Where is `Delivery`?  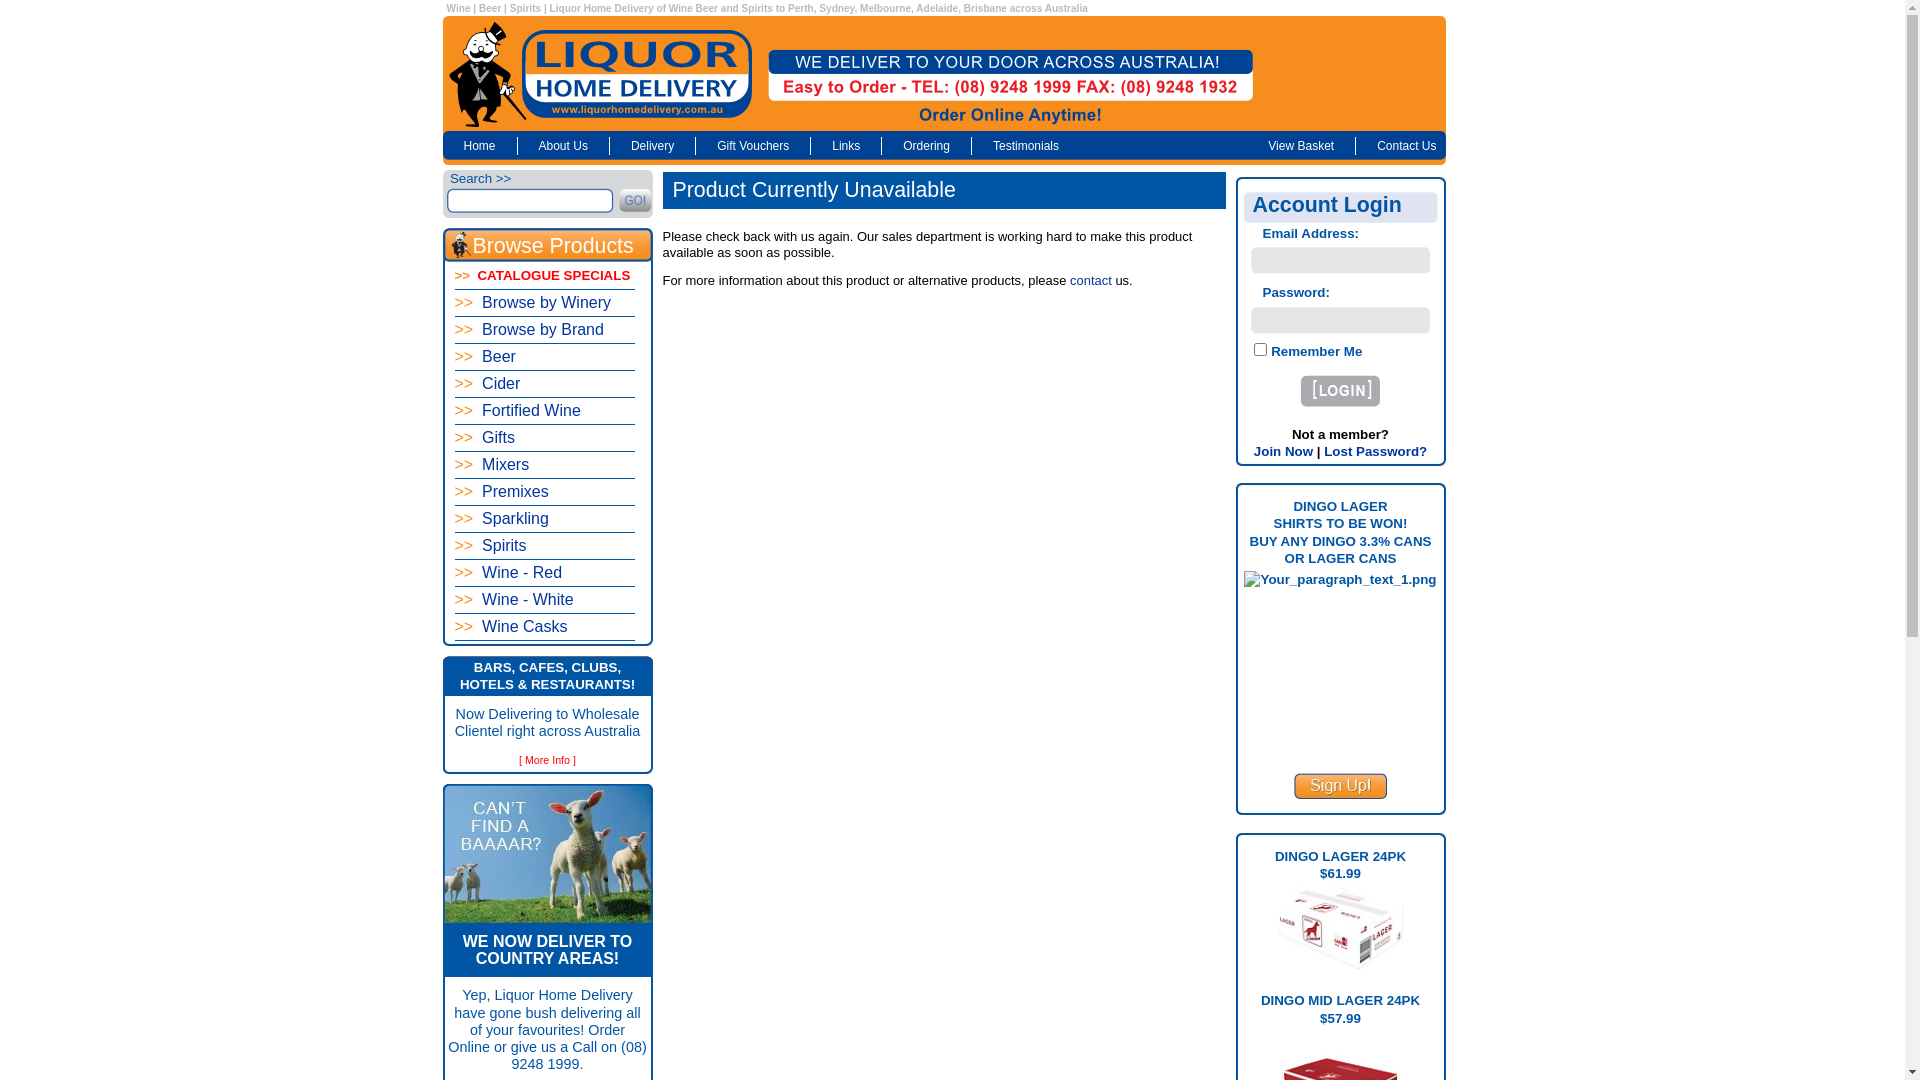 Delivery is located at coordinates (652, 146).